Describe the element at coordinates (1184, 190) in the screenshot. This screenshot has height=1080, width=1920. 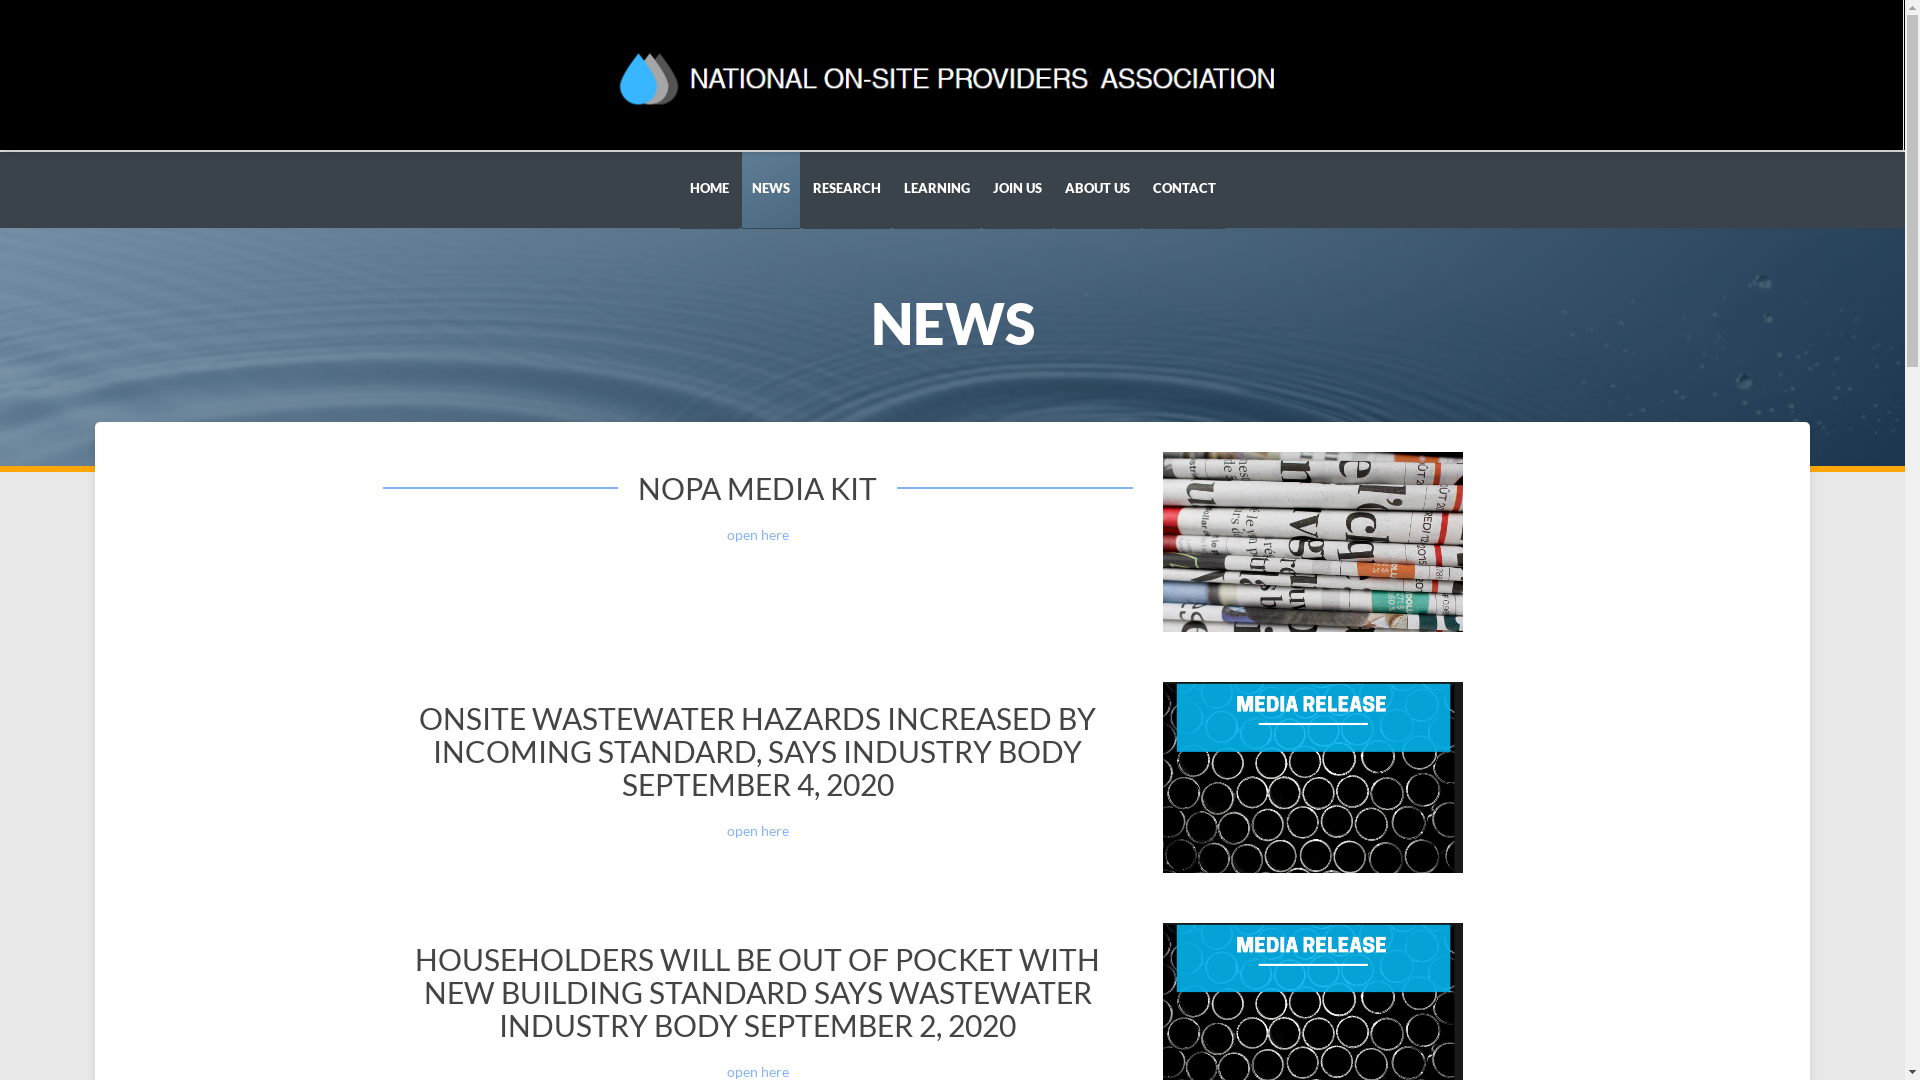
I see `CONTACT` at that location.